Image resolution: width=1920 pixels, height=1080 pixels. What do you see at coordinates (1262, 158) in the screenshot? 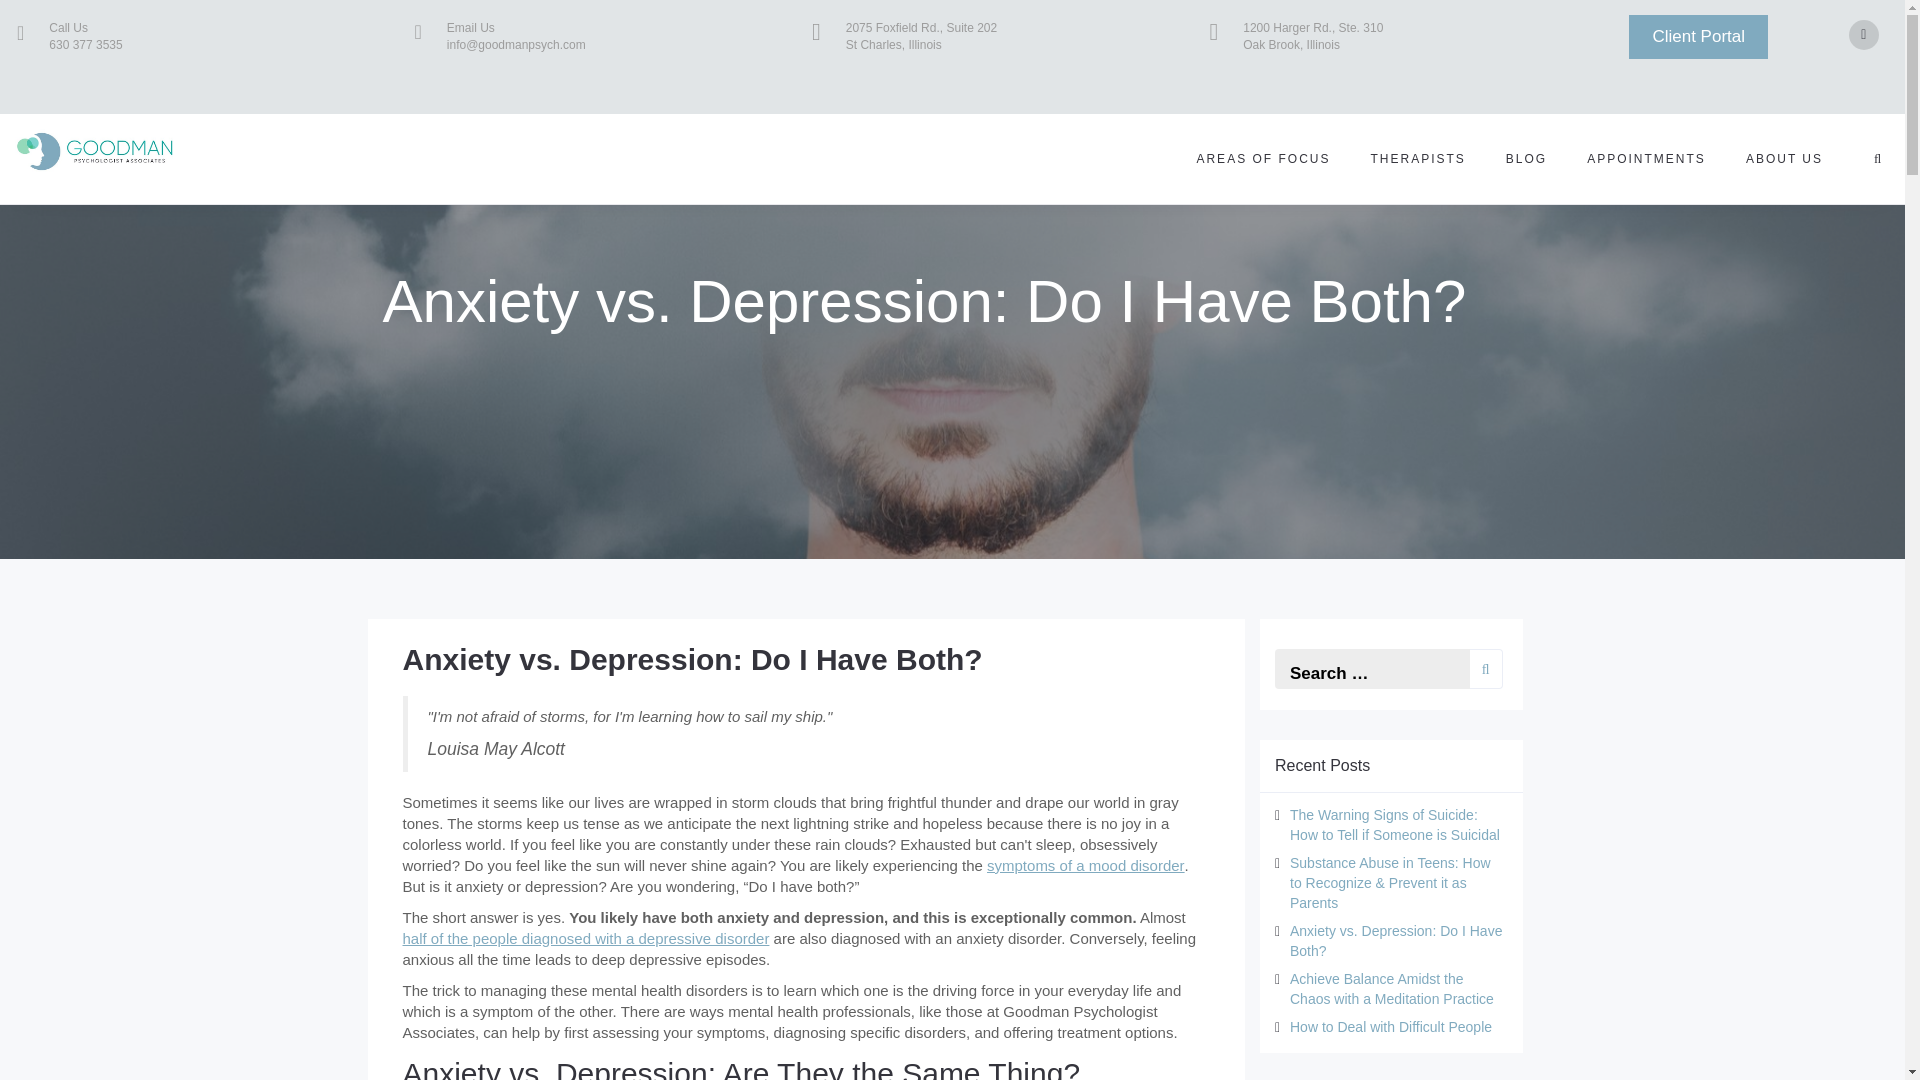
I see `AREAS OF FOCUS` at bounding box center [1262, 158].